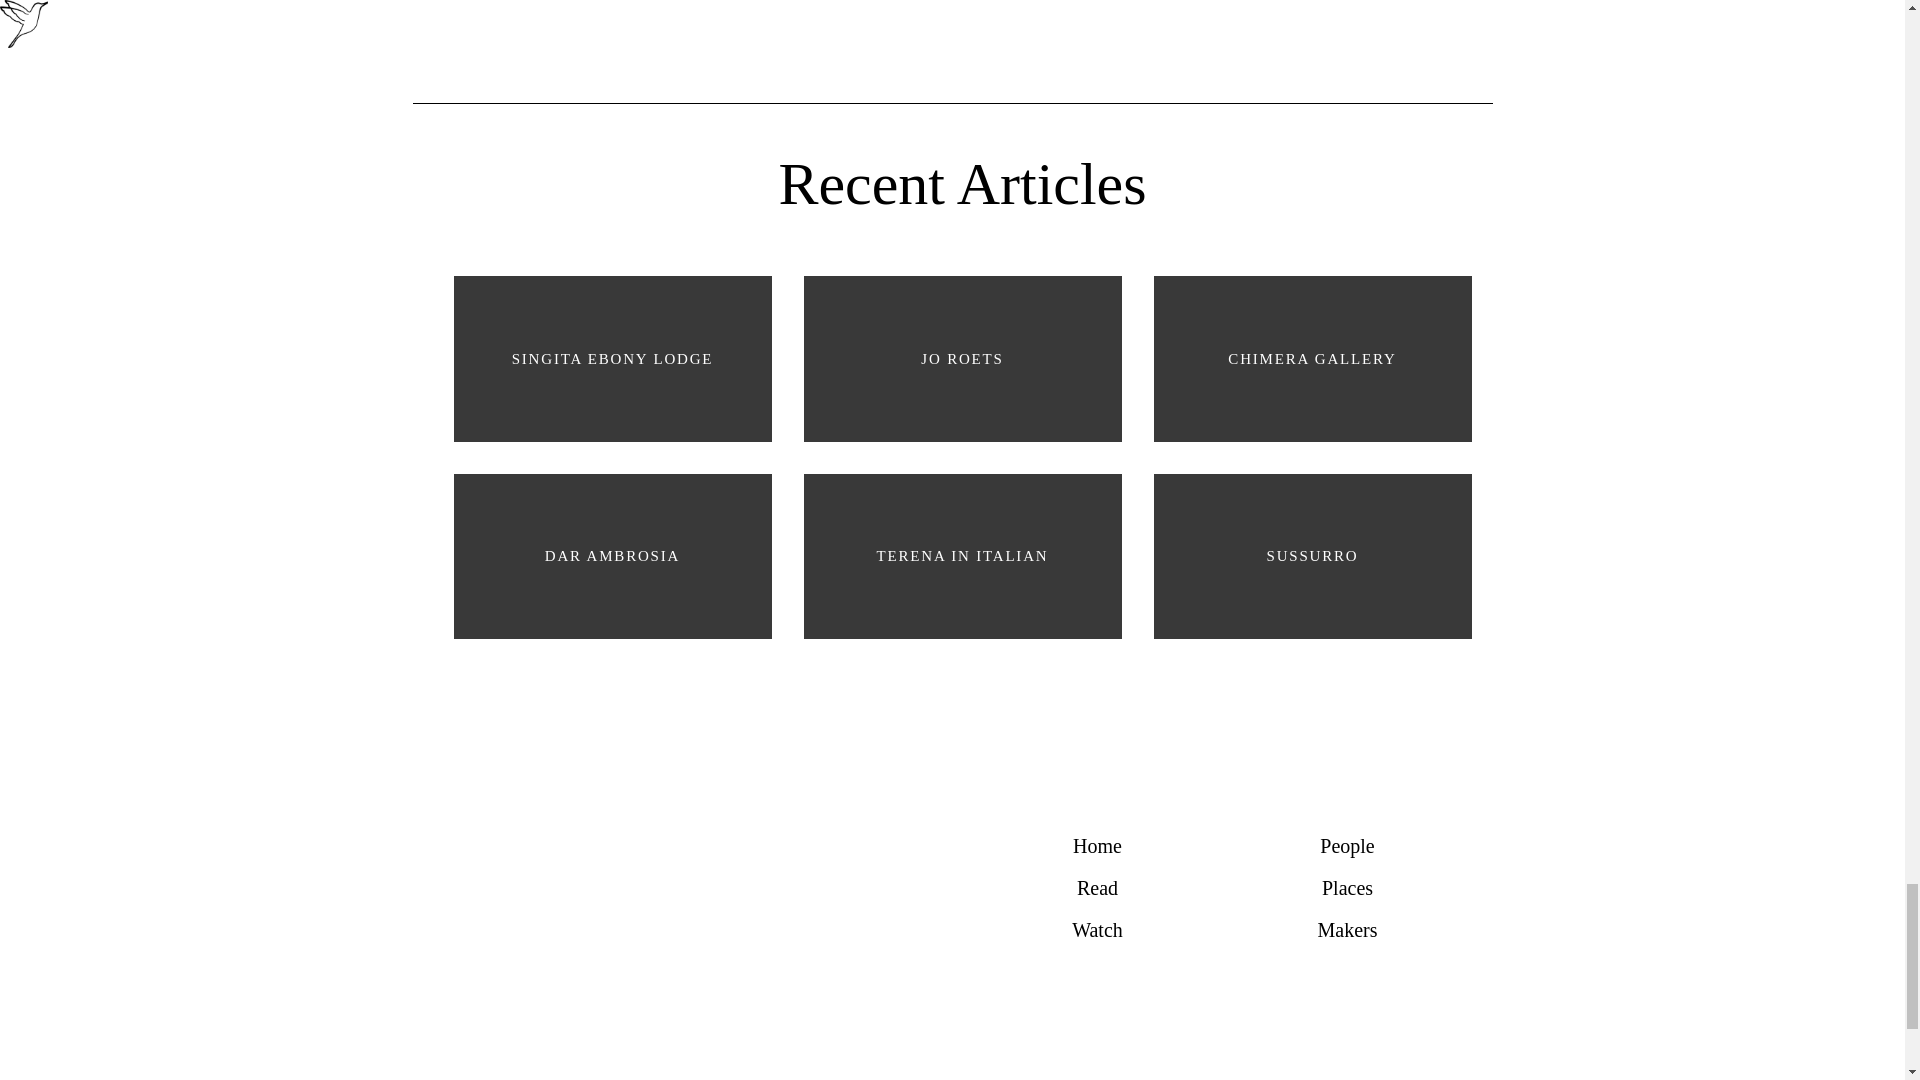 This screenshot has height=1080, width=1920. What do you see at coordinates (612, 358) in the screenshot?
I see `SINGITA EBONY LODGE` at bounding box center [612, 358].